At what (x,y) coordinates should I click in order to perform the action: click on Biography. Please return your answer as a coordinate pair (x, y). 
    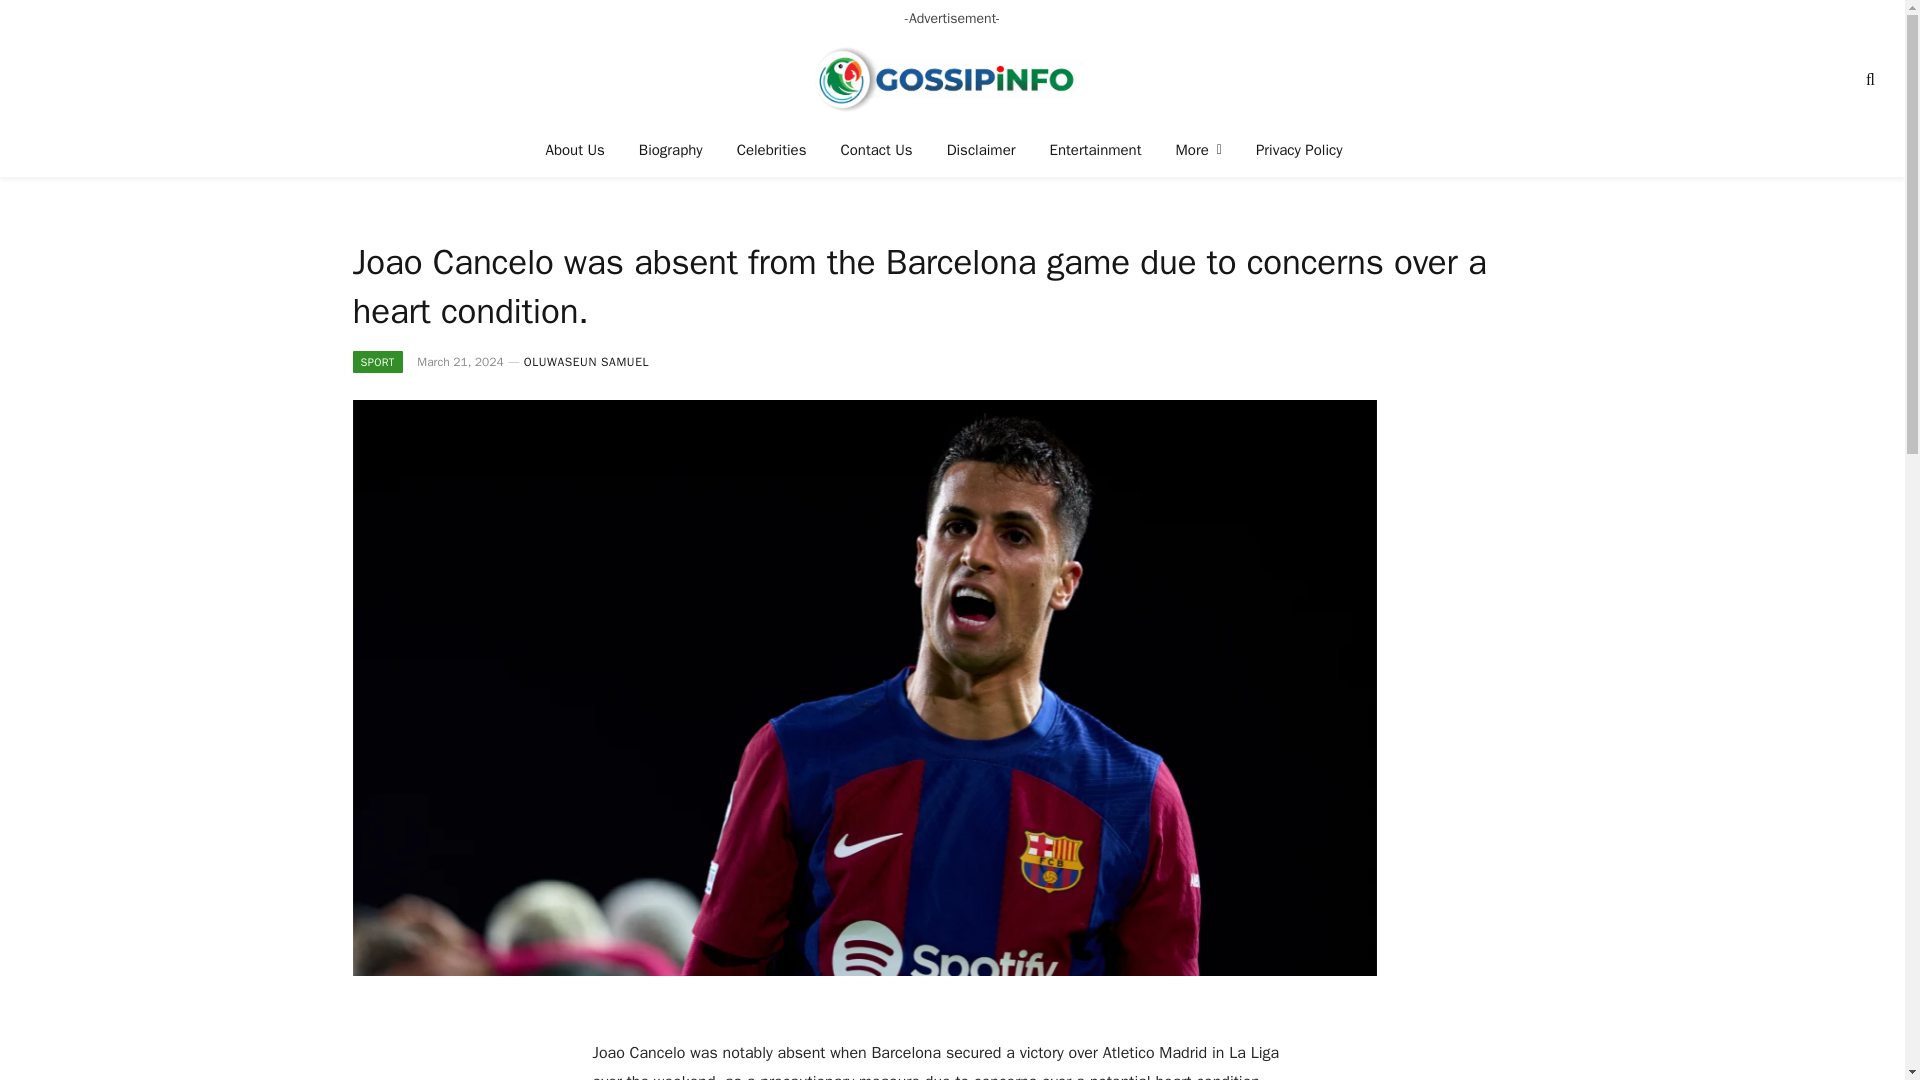
    Looking at the image, I should click on (671, 150).